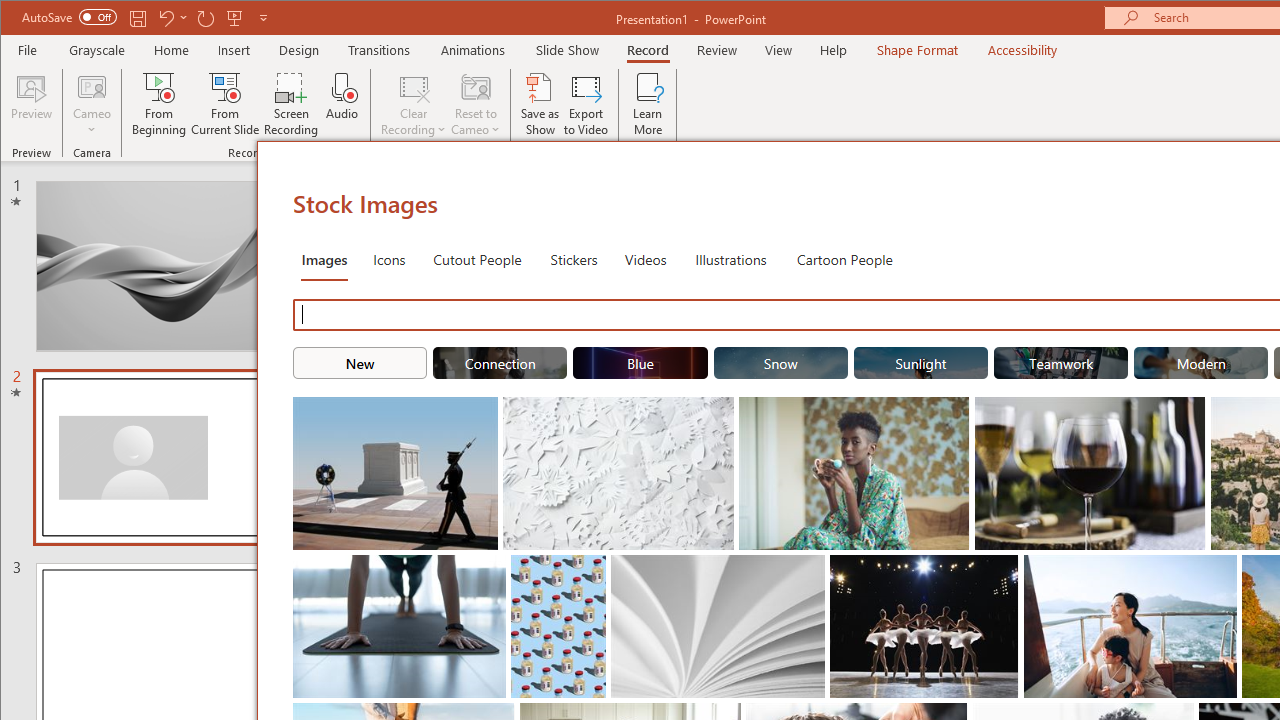  I want to click on Videos, so click(645, 258).